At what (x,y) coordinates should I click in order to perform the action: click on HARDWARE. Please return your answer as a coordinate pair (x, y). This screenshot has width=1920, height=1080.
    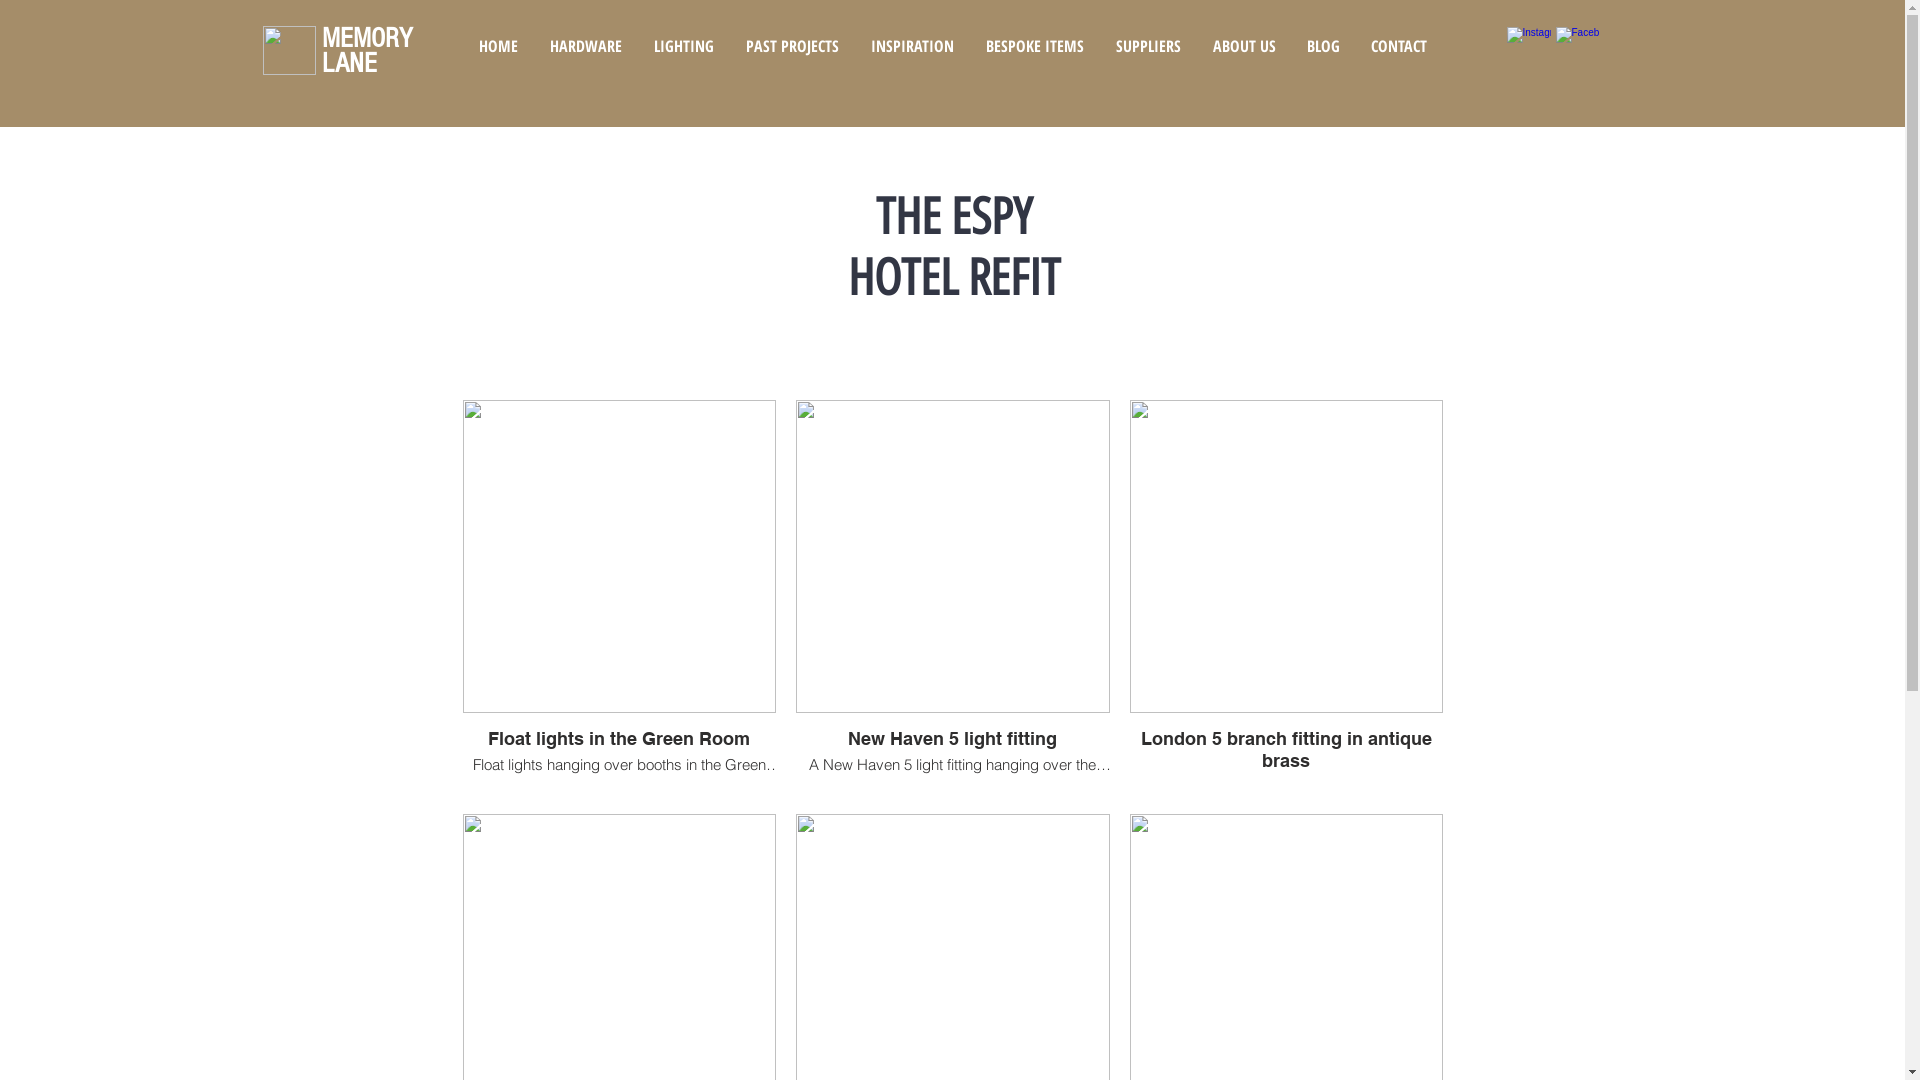
    Looking at the image, I should click on (586, 46).